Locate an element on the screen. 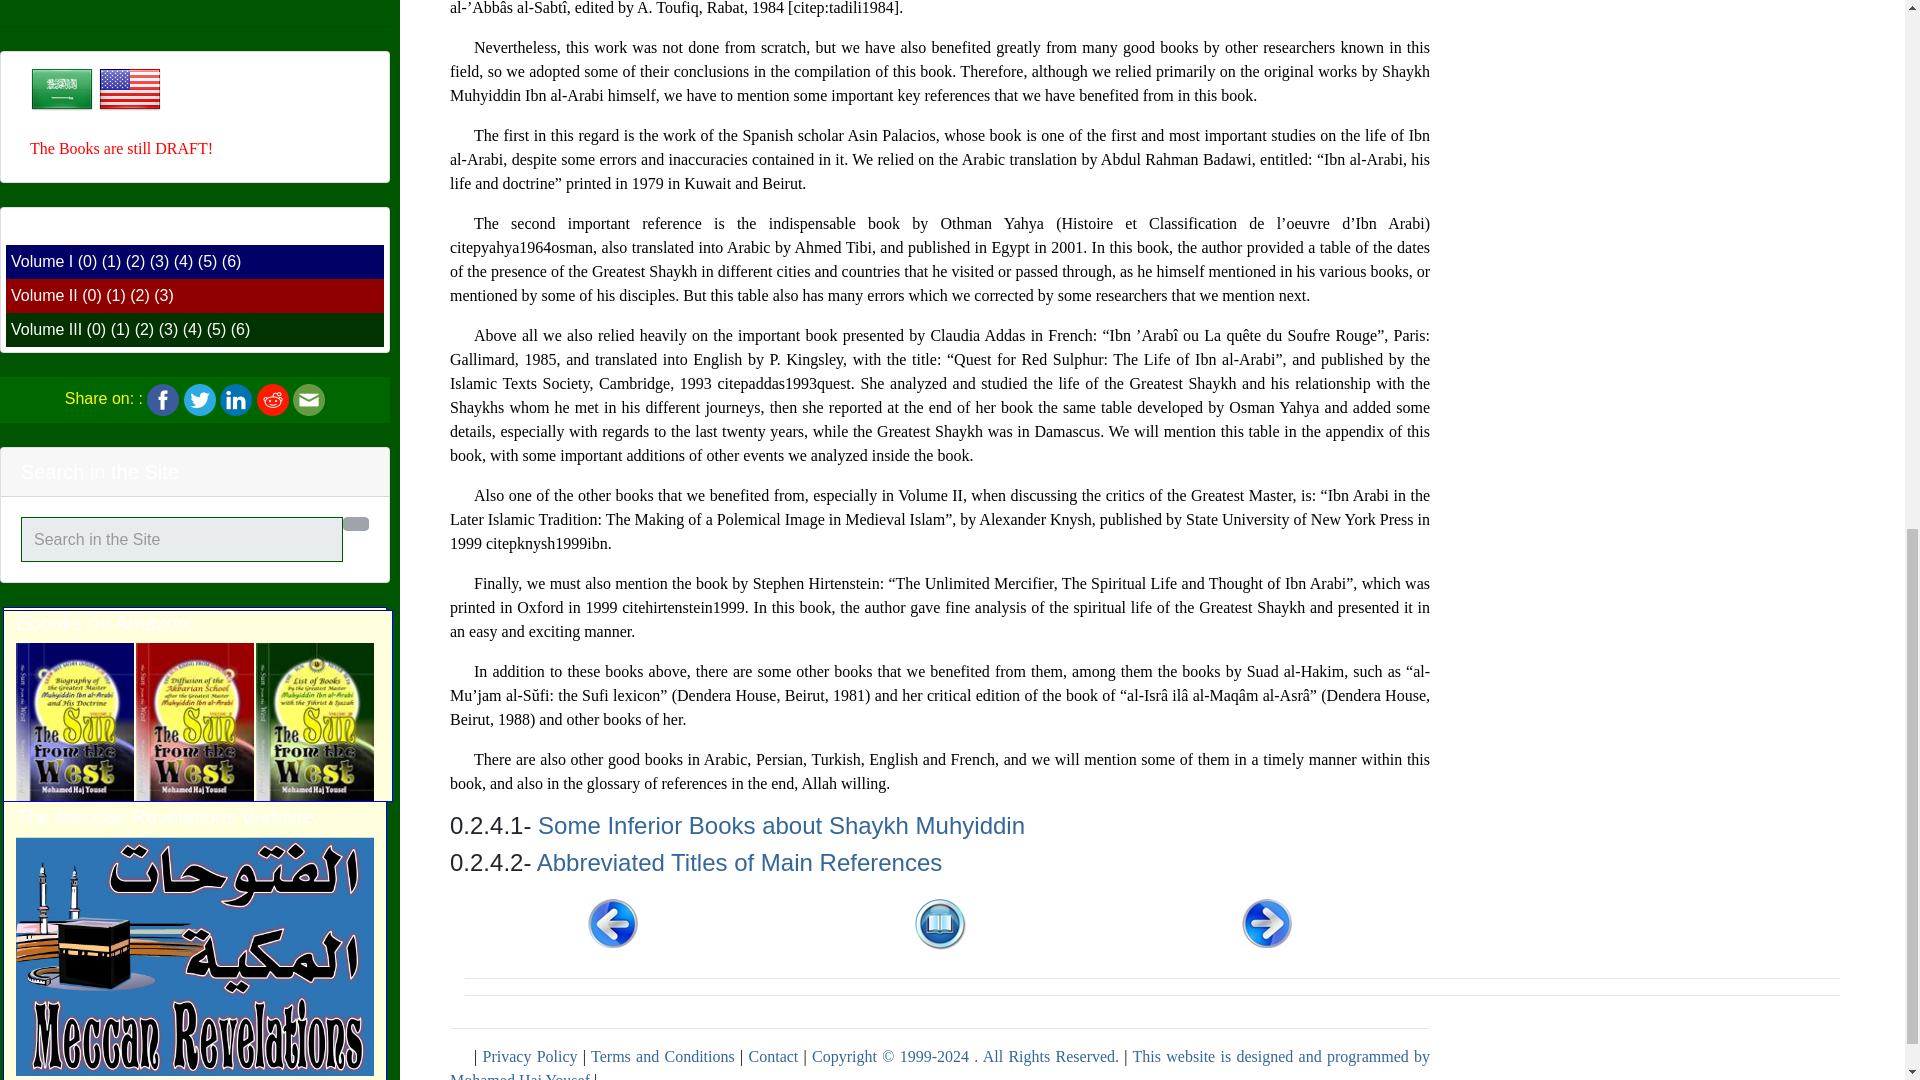 The image size is (1920, 1080). The Sun fromthe West is located at coordinates (194, 178).